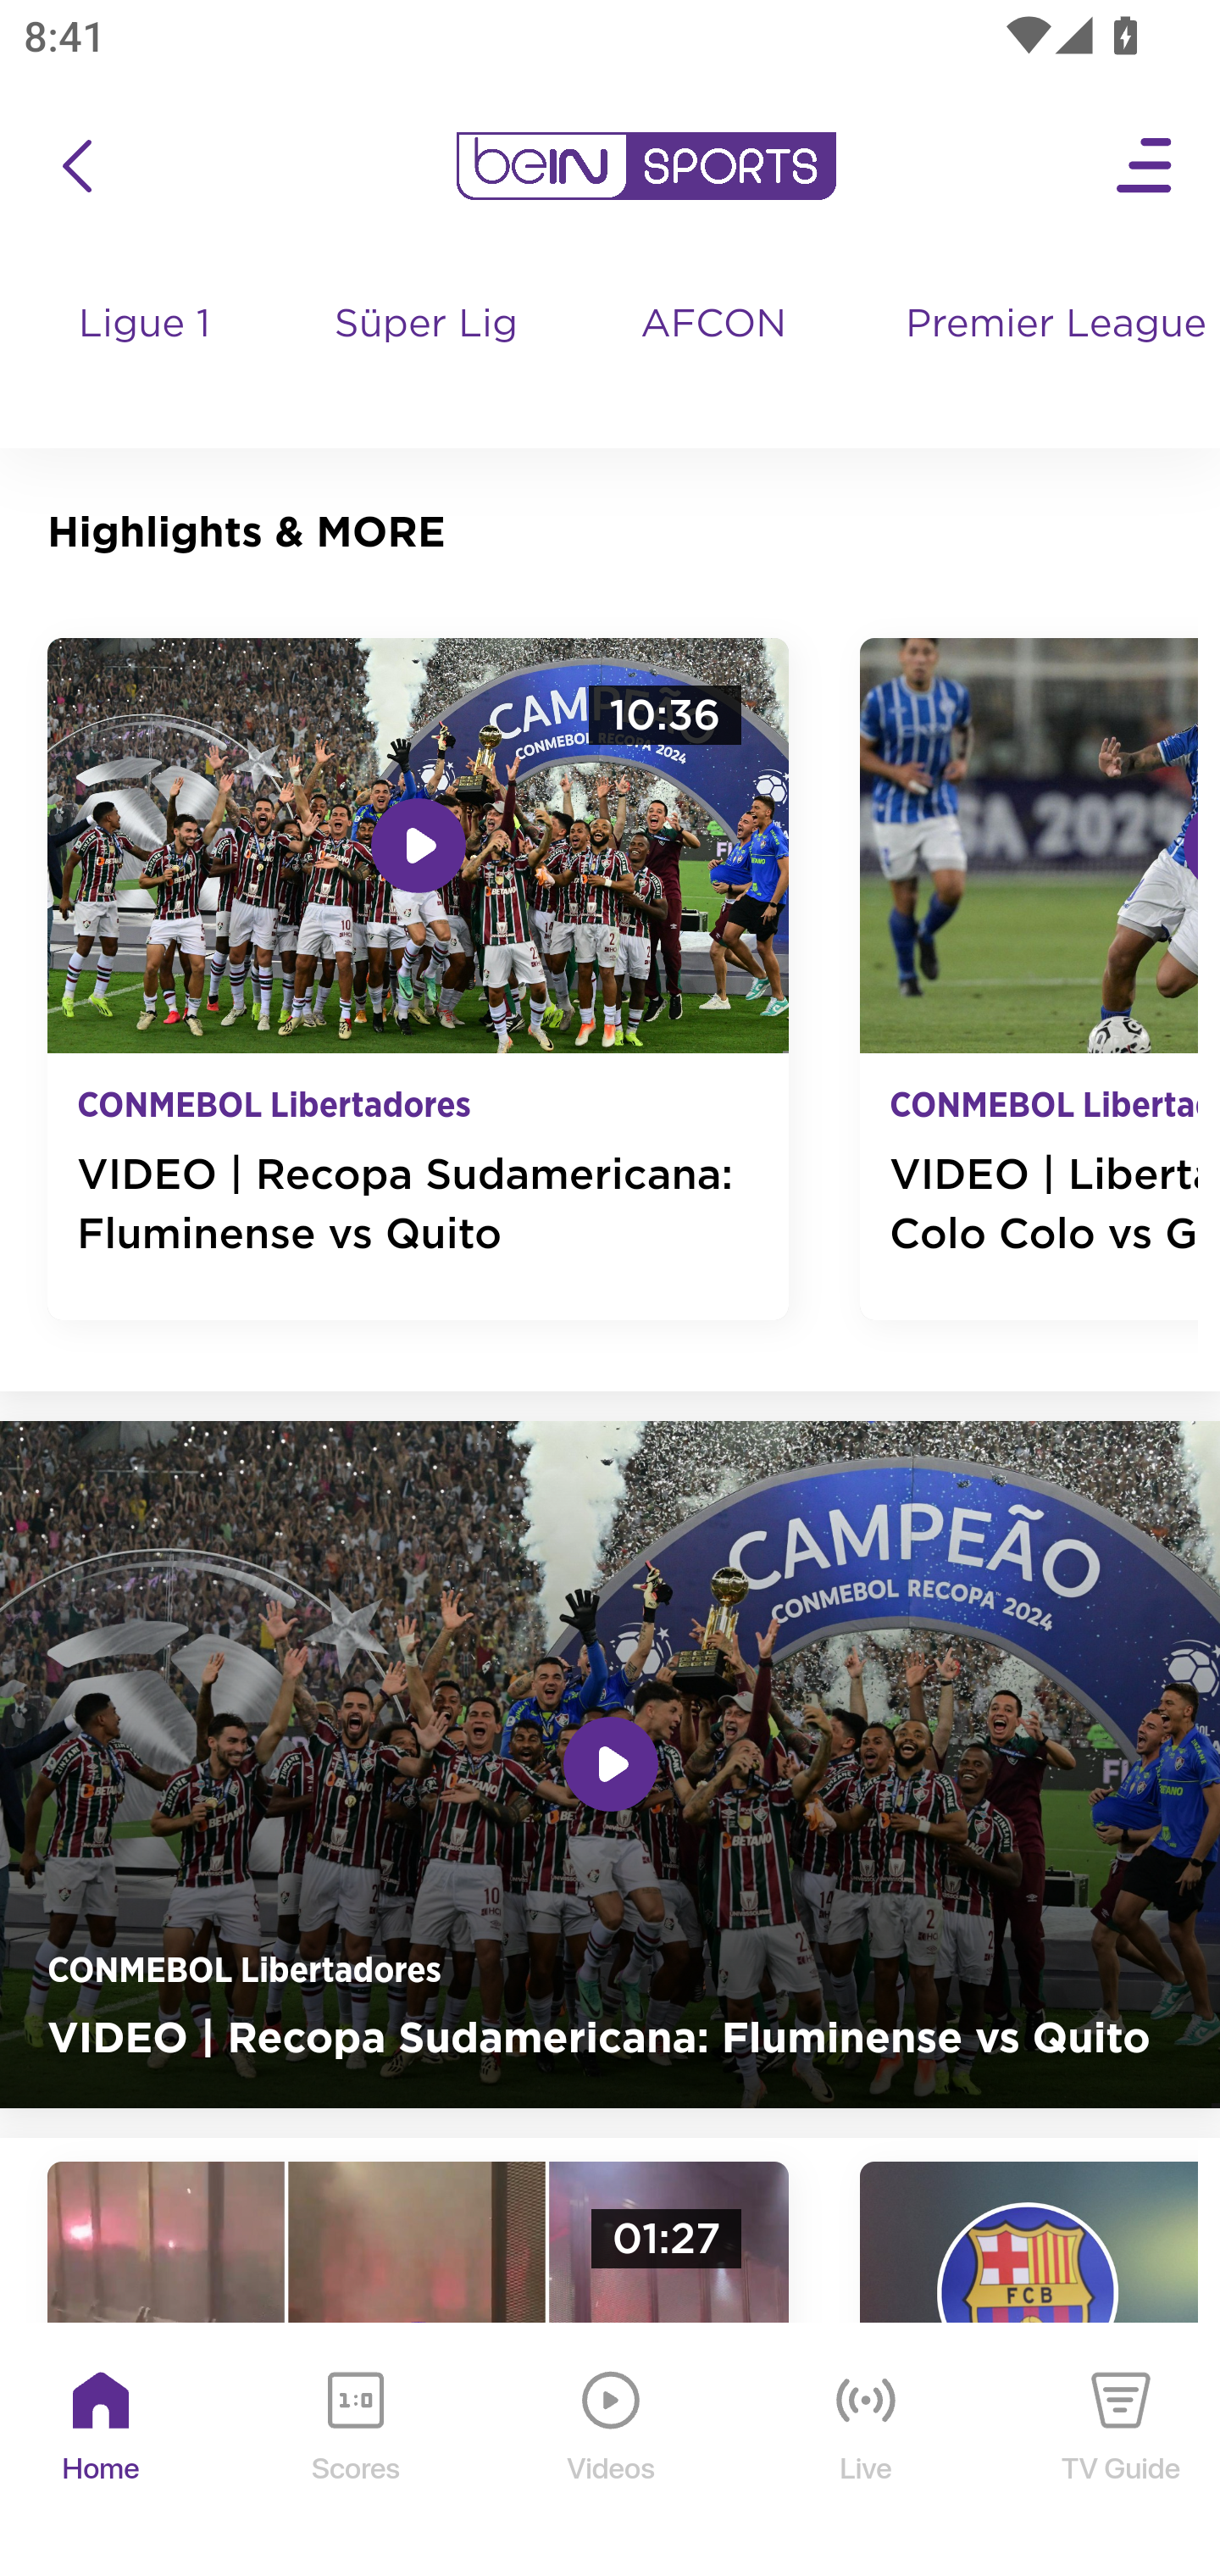 The image size is (1220, 2576). I want to click on Open Menu Icon, so click(1145, 166).